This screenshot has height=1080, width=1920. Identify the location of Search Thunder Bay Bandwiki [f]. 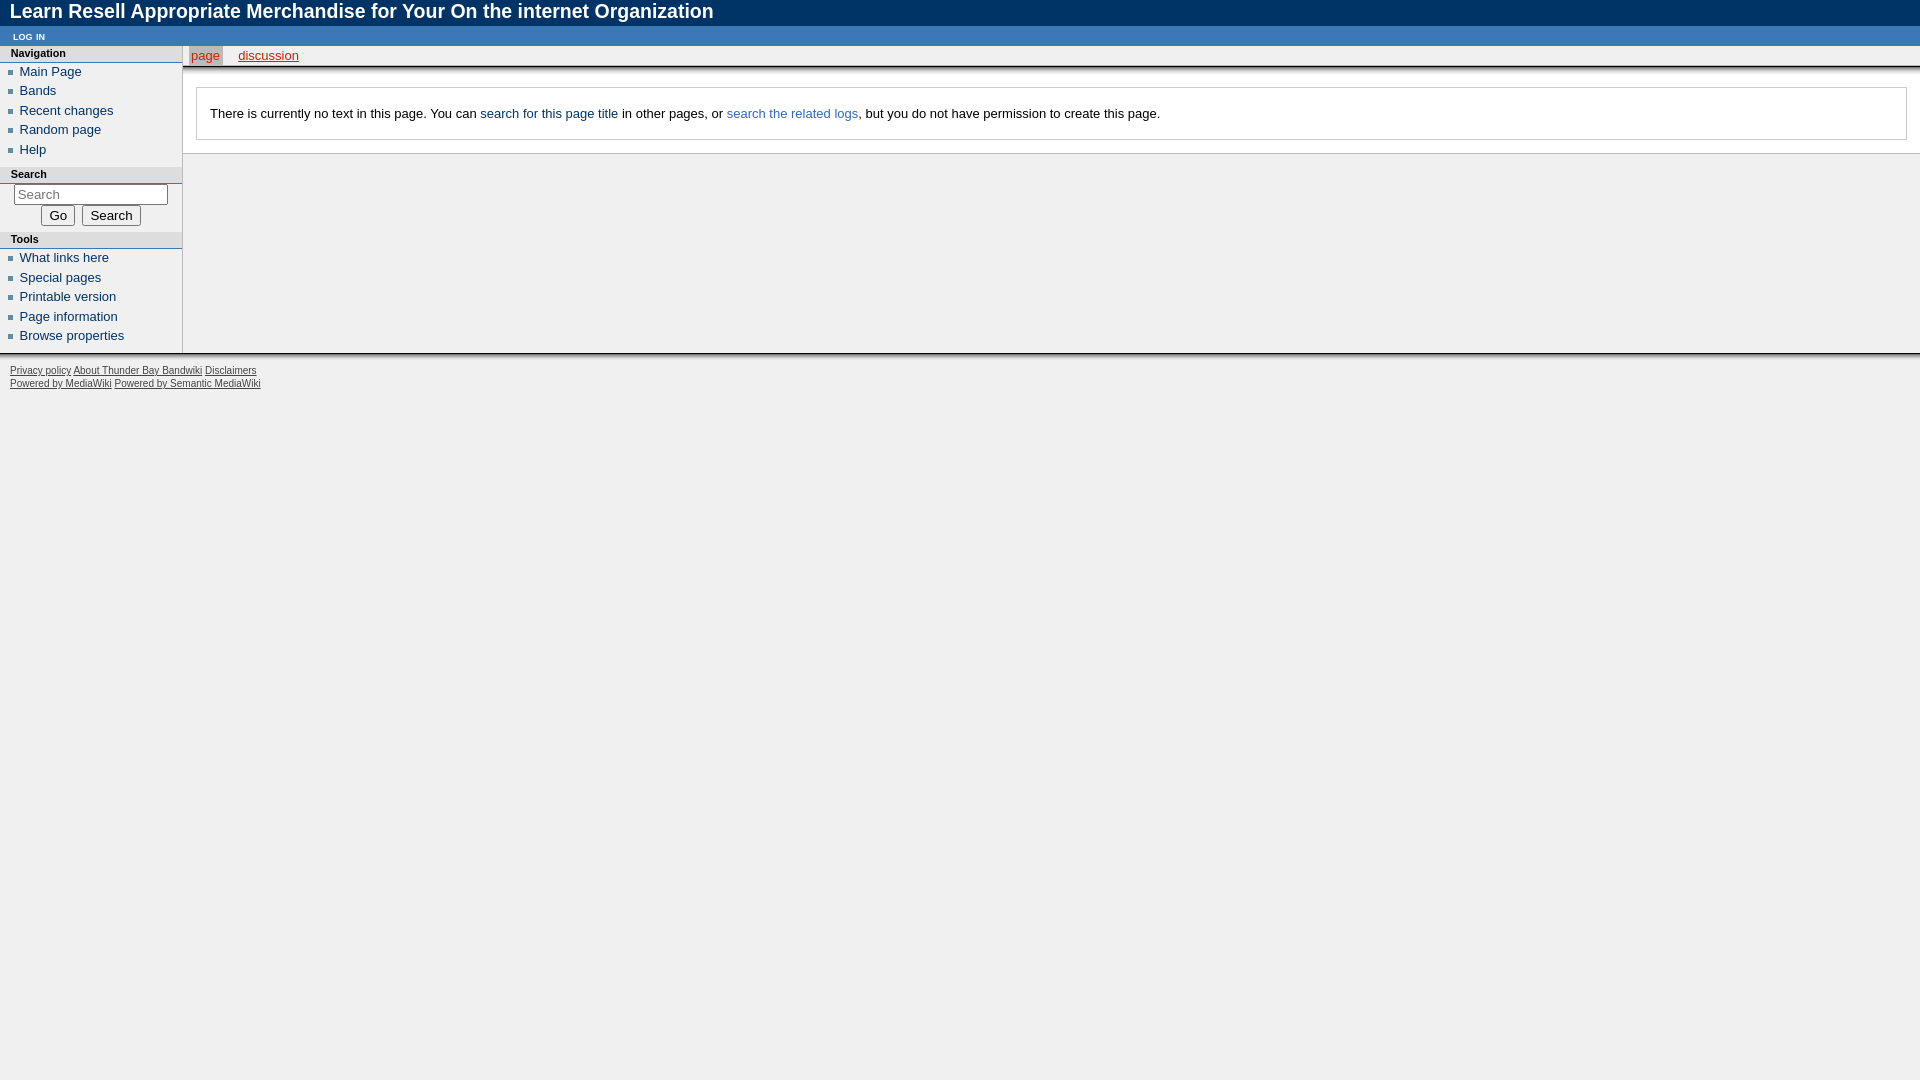
(92, 194).